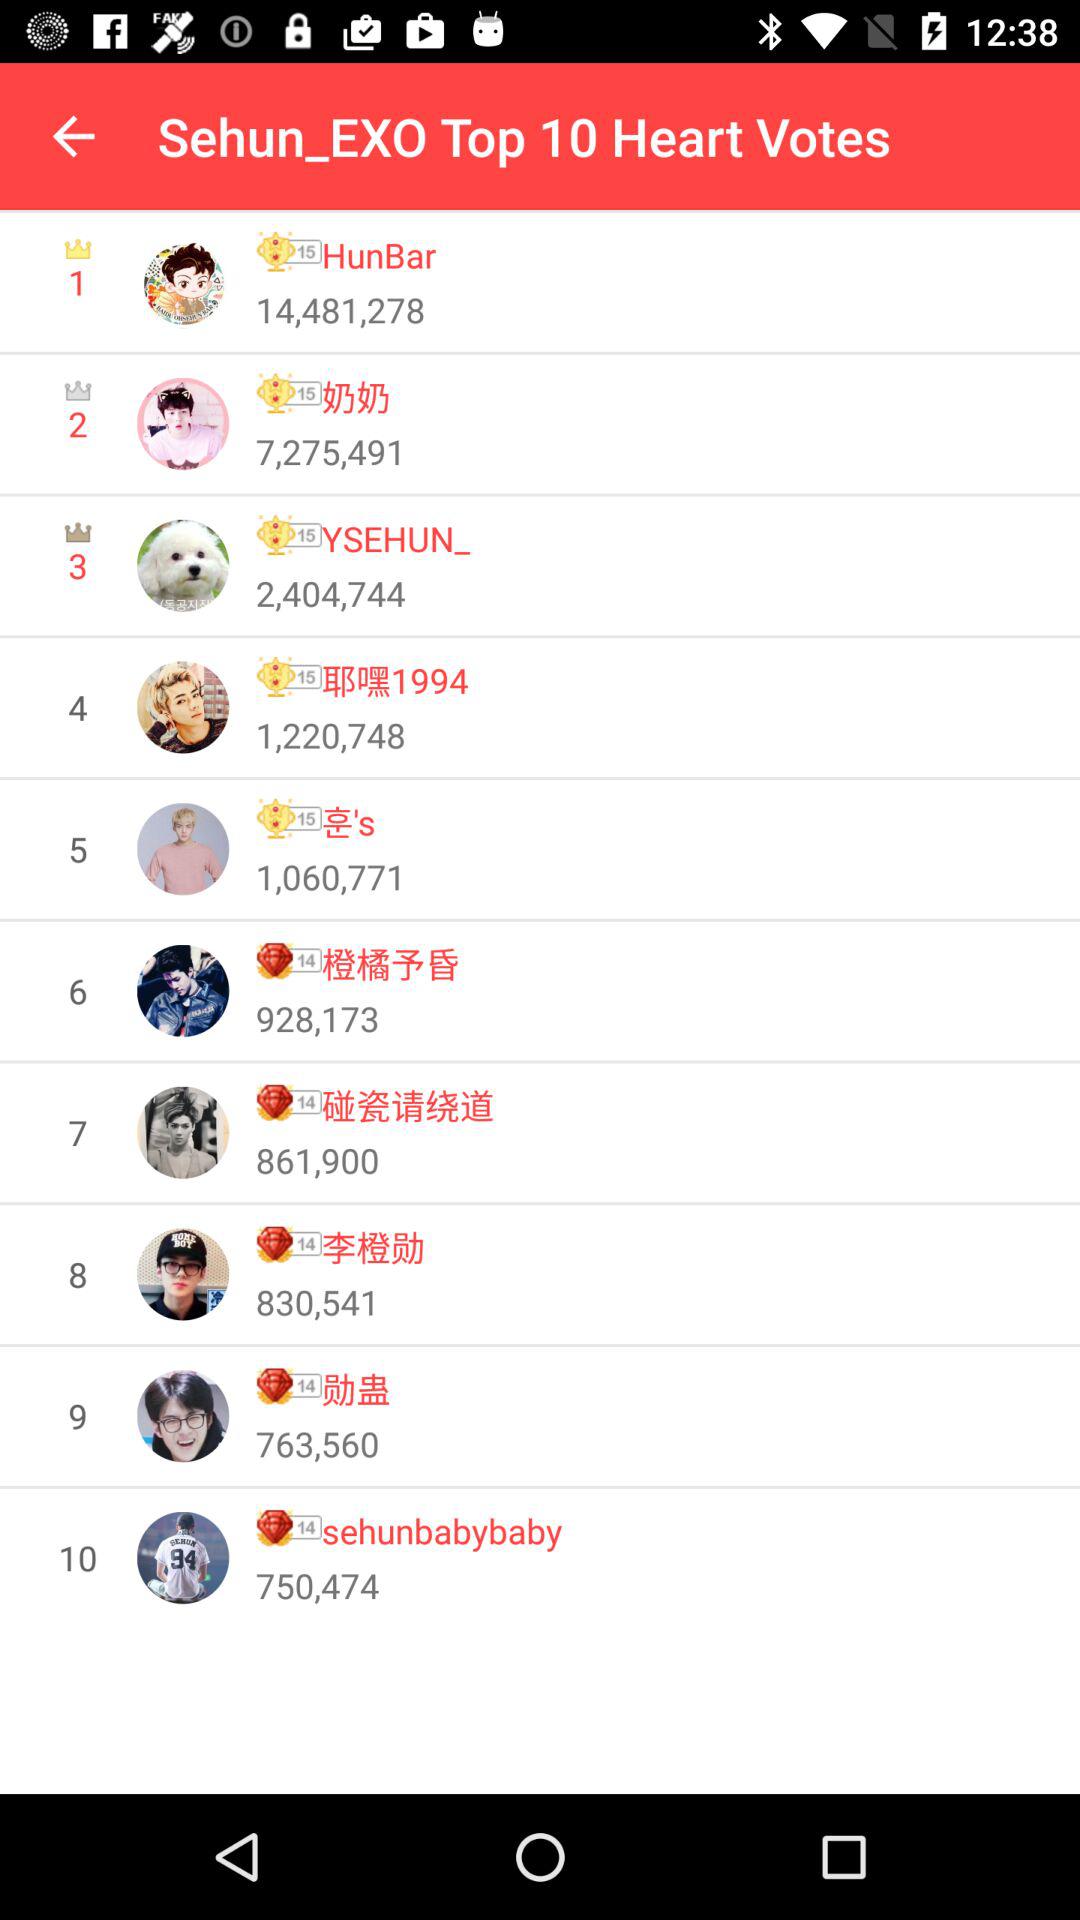 Image resolution: width=1080 pixels, height=1920 pixels. I want to click on tap item to the left of sehun_exo top 10 item, so click(73, 136).